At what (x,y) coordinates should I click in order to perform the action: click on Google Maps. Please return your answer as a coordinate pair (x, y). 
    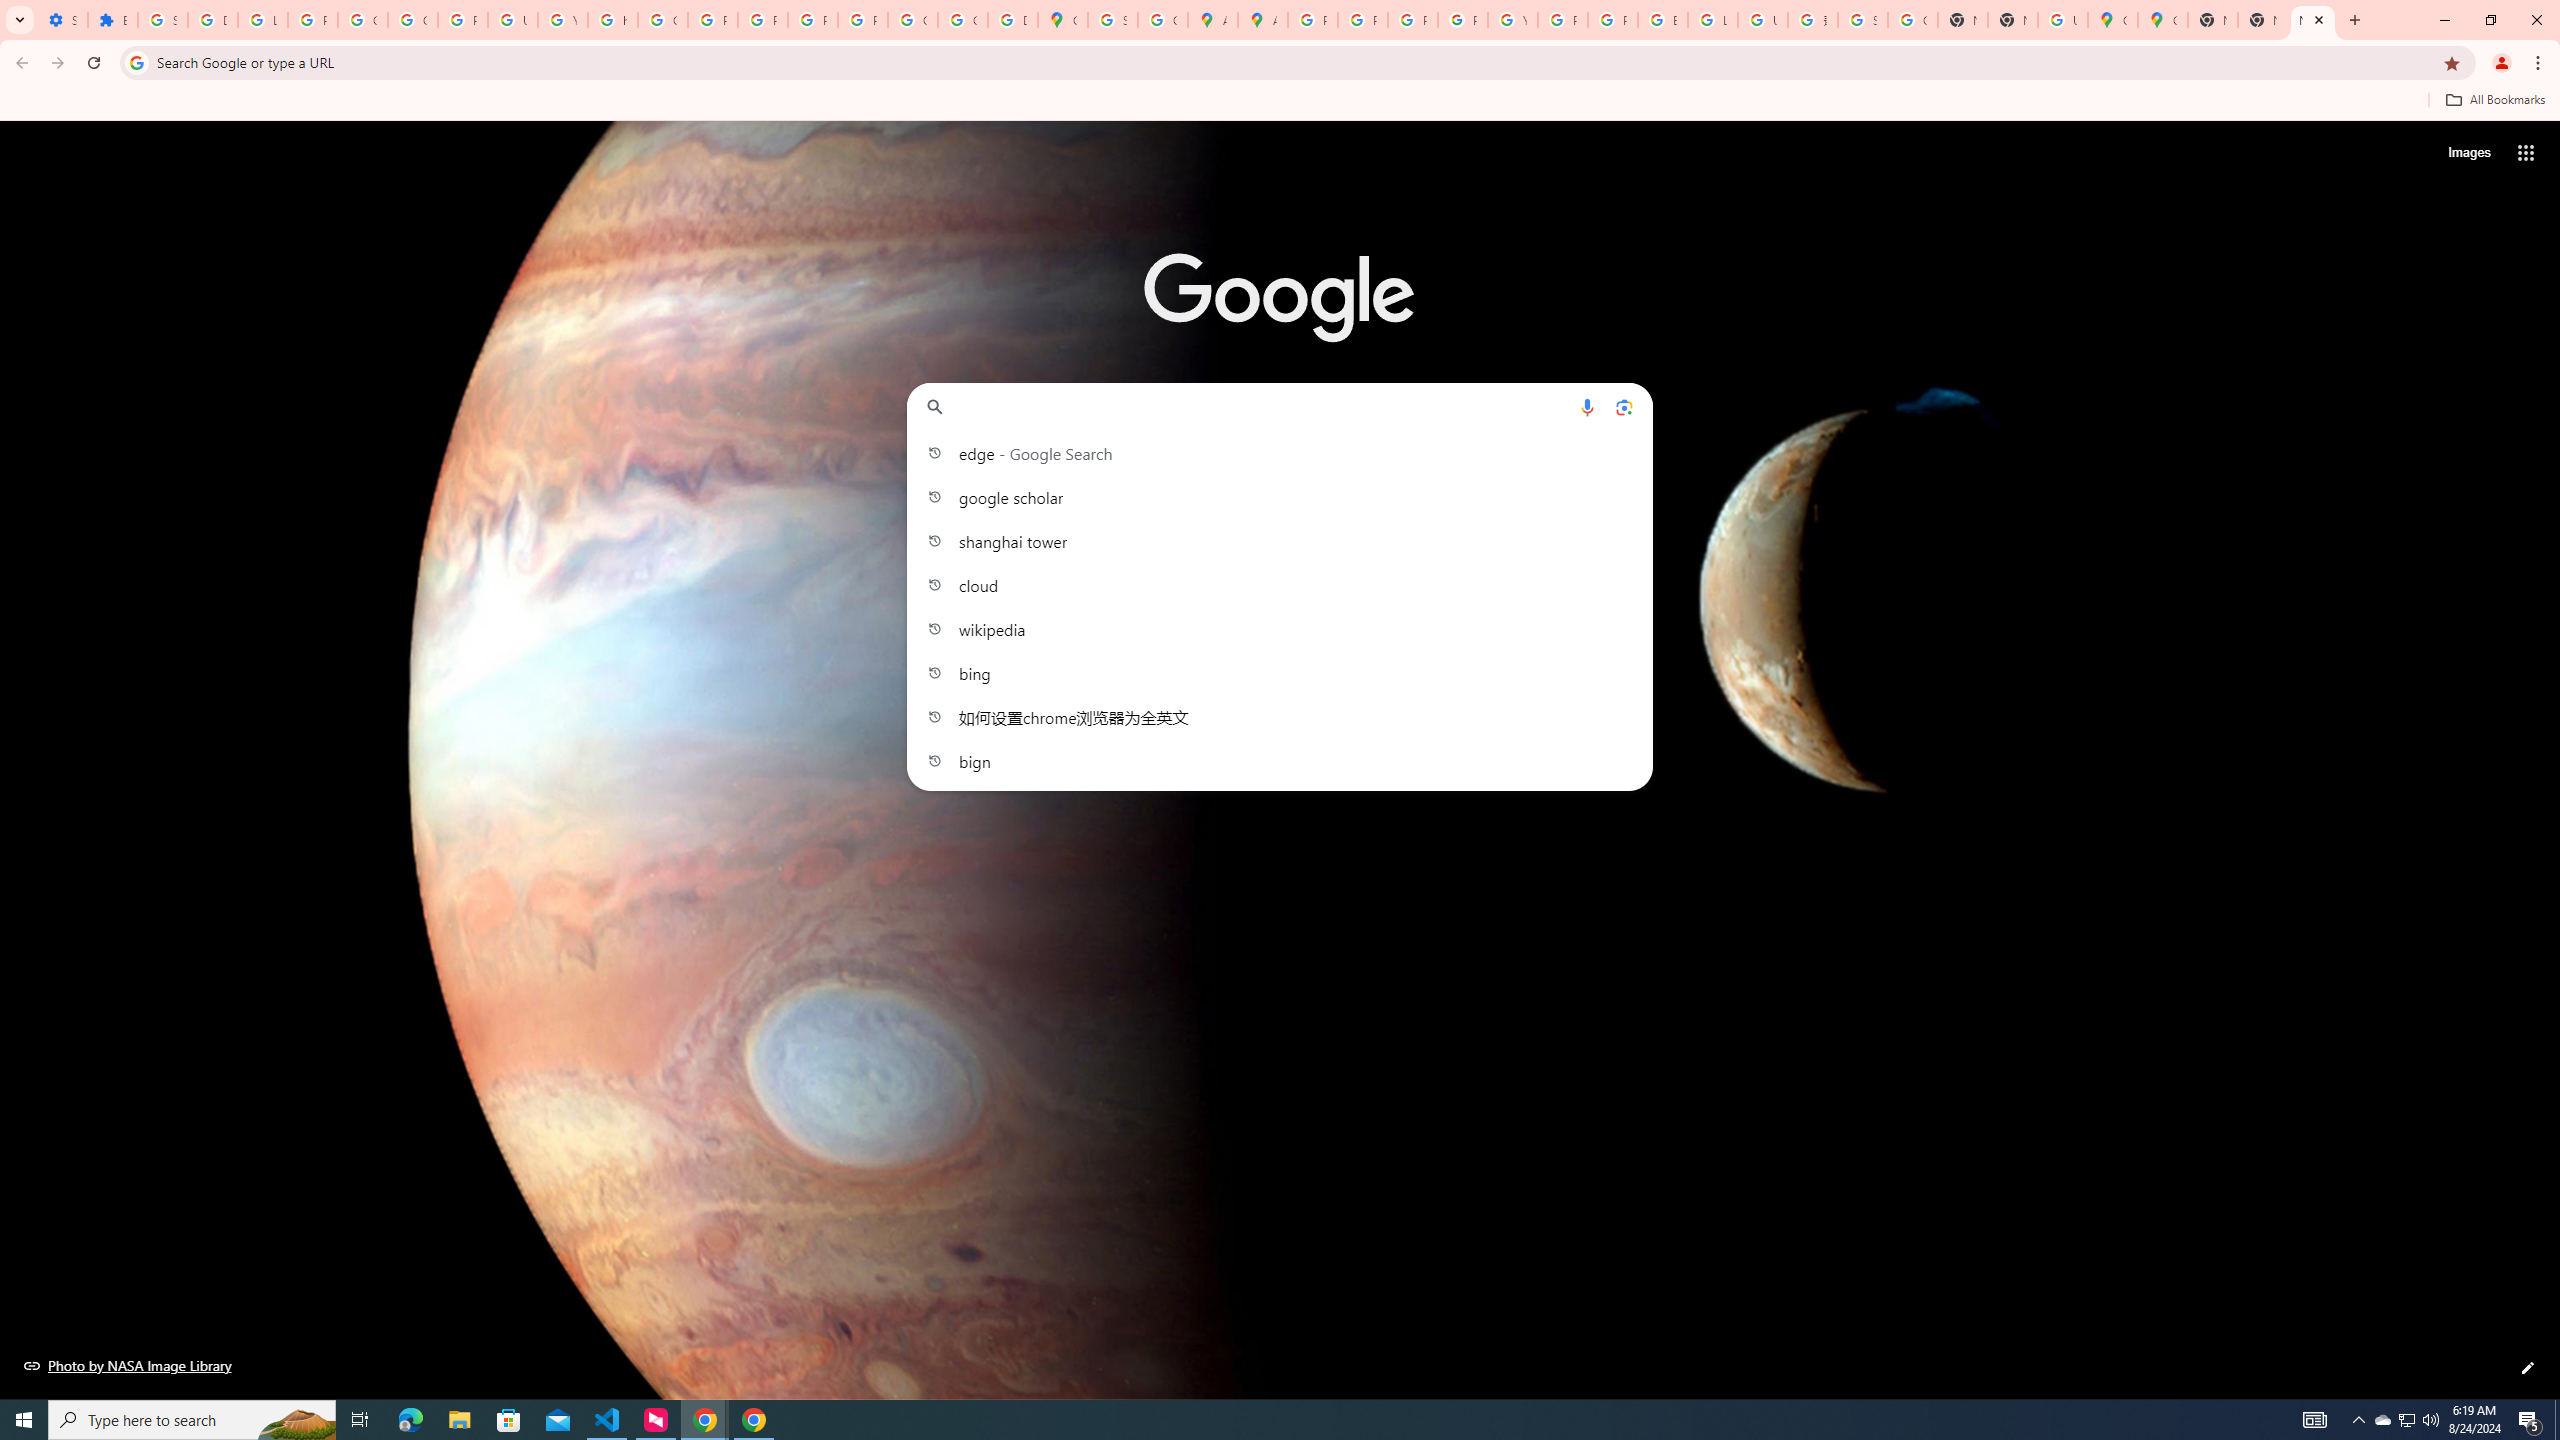
    Looking at the image, I should click on (2112, 20).